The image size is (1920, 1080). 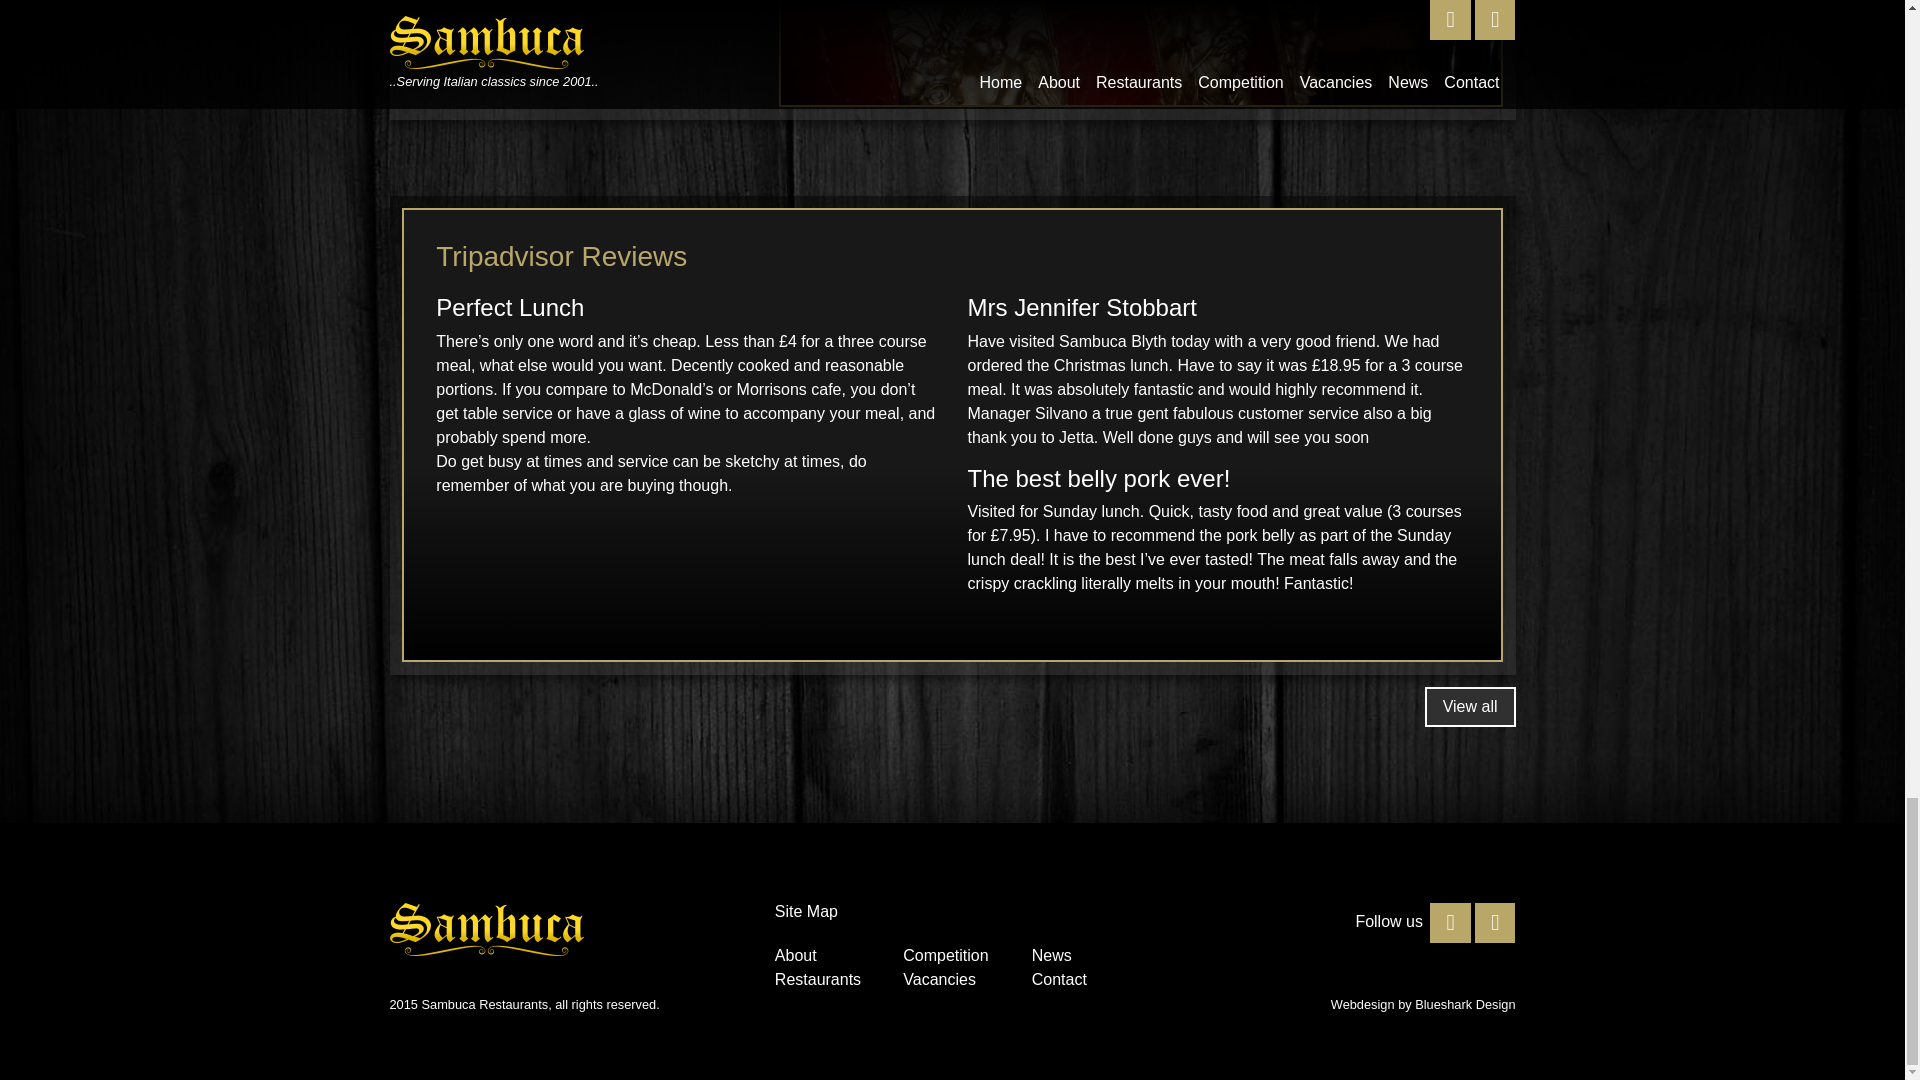 What do you see at coordinates (796, 956) in the screenshot?
I see `About` at bounding box center [796, 956].